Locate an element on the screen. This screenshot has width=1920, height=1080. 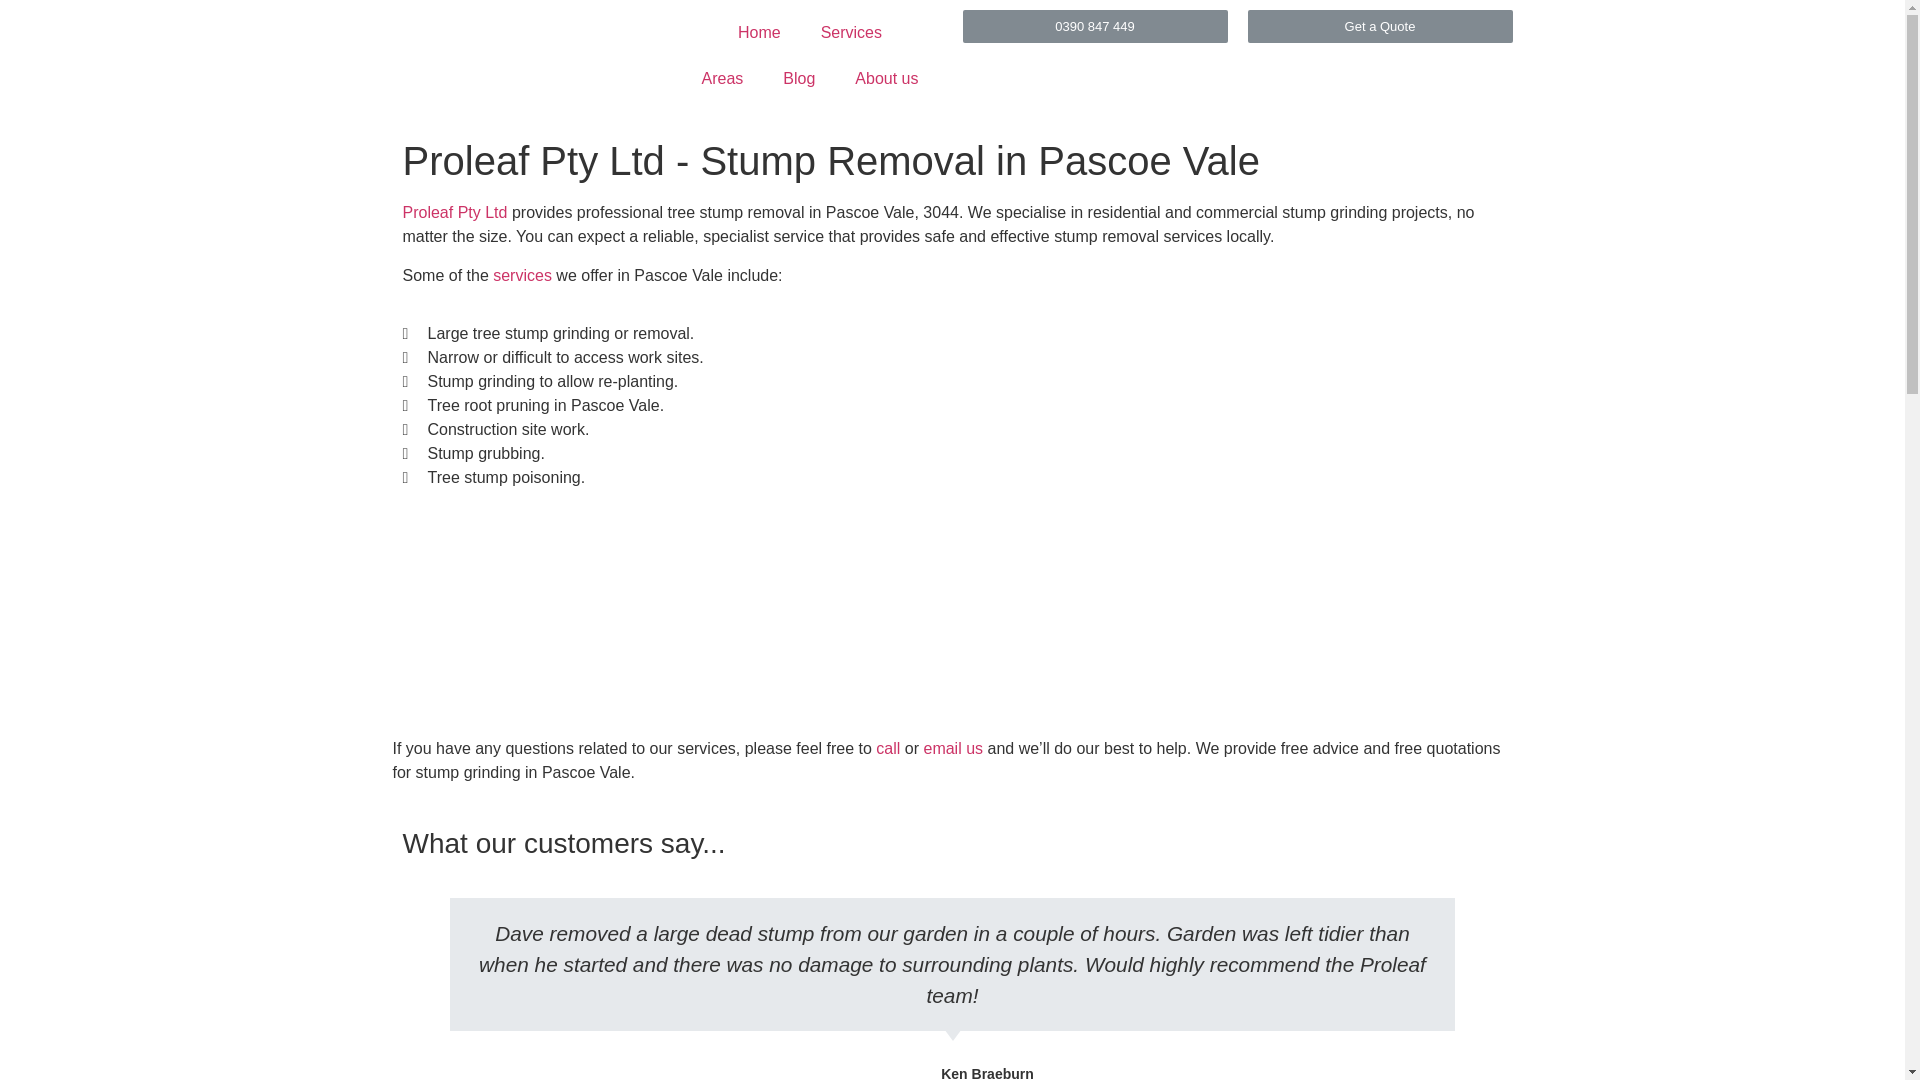
Services is located at coordinates (851, 32).